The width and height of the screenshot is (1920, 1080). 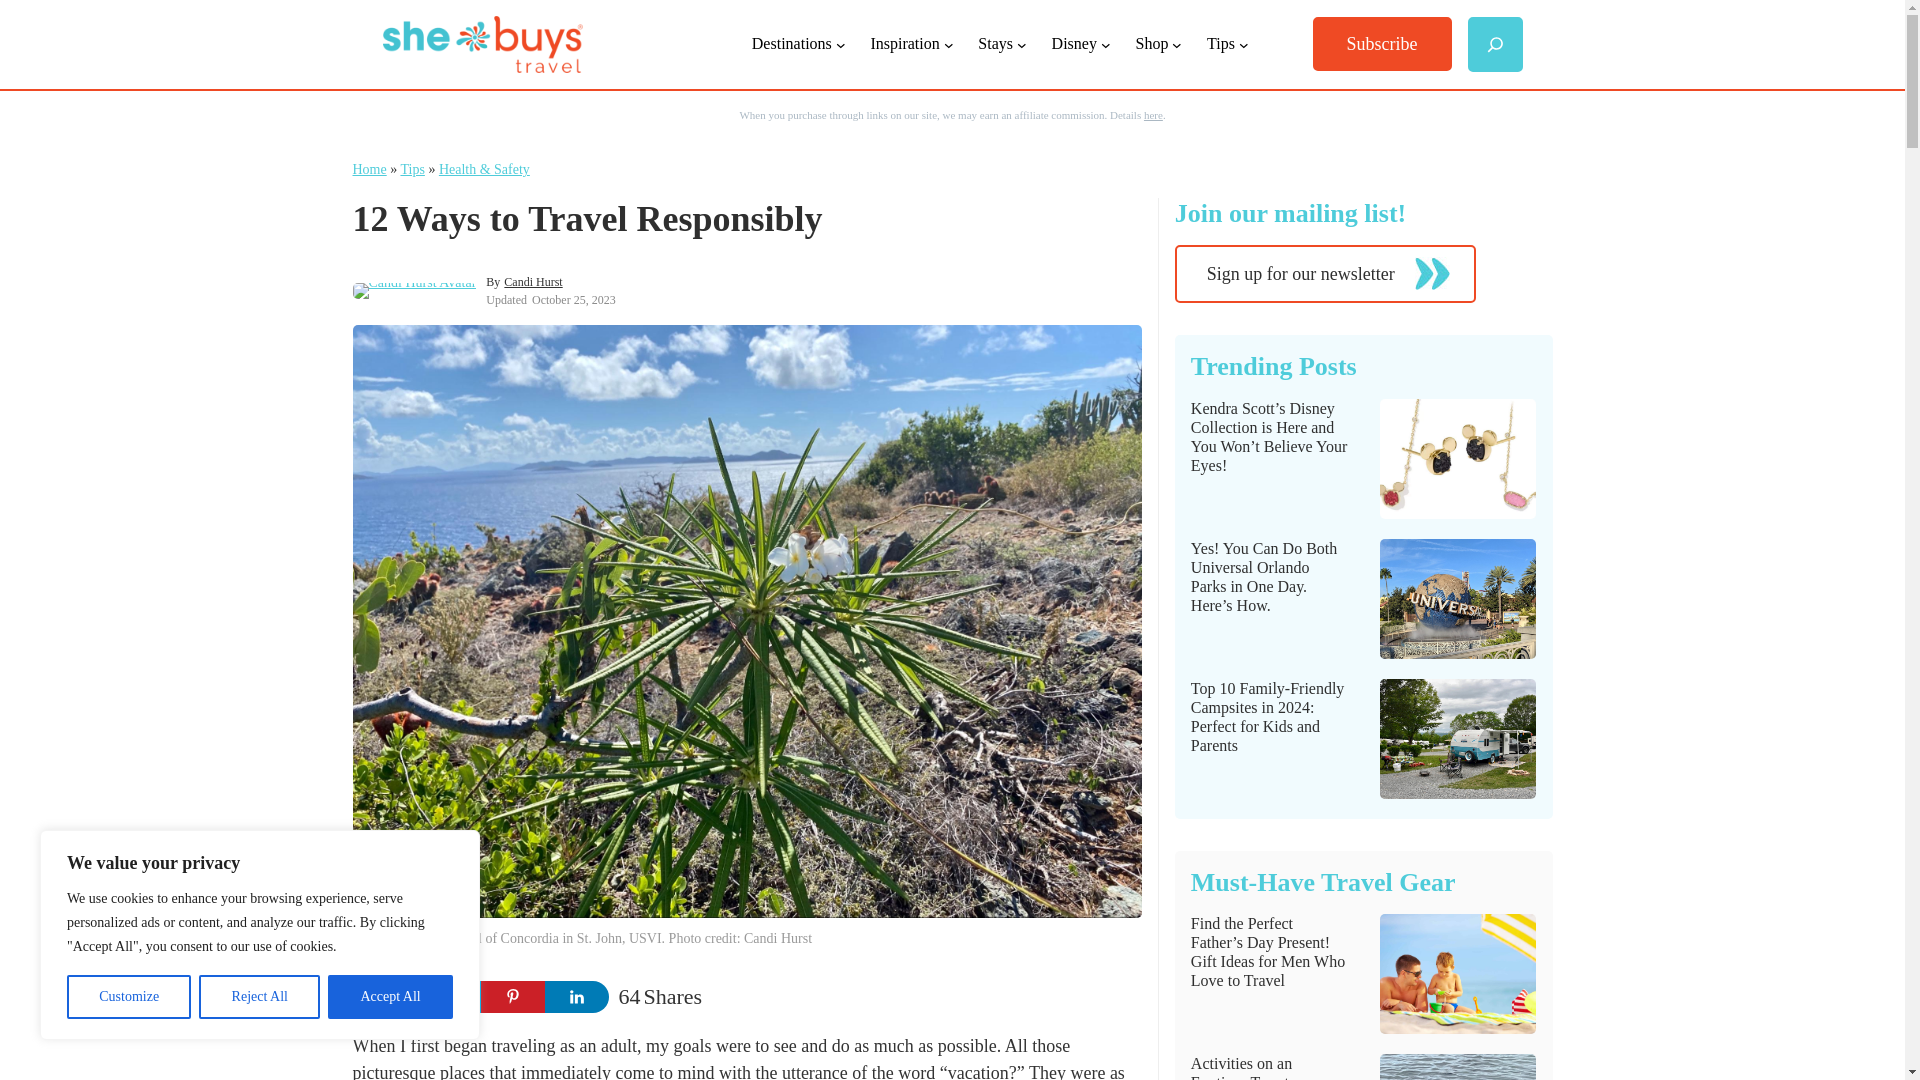 I want to click on Share on LinkedIn, so click(x=576, y=996).